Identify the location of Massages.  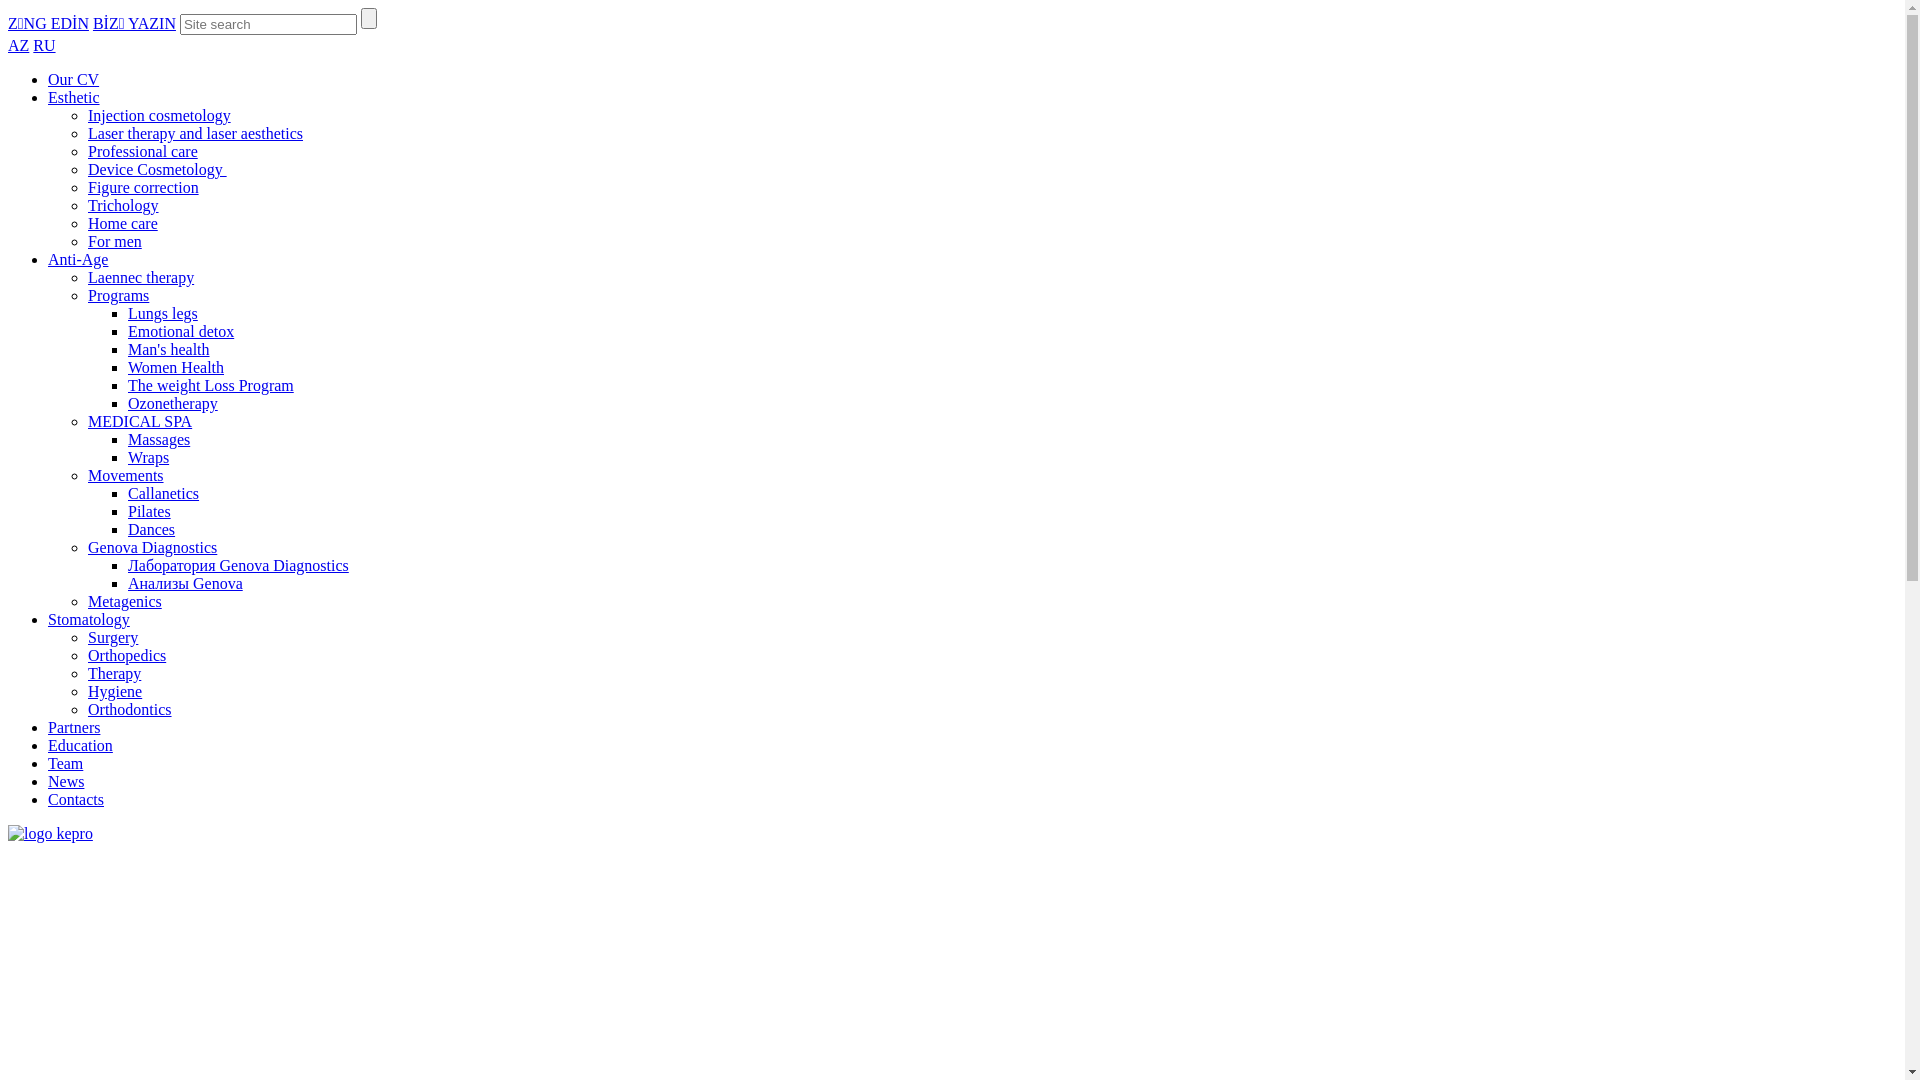
(159, 440).